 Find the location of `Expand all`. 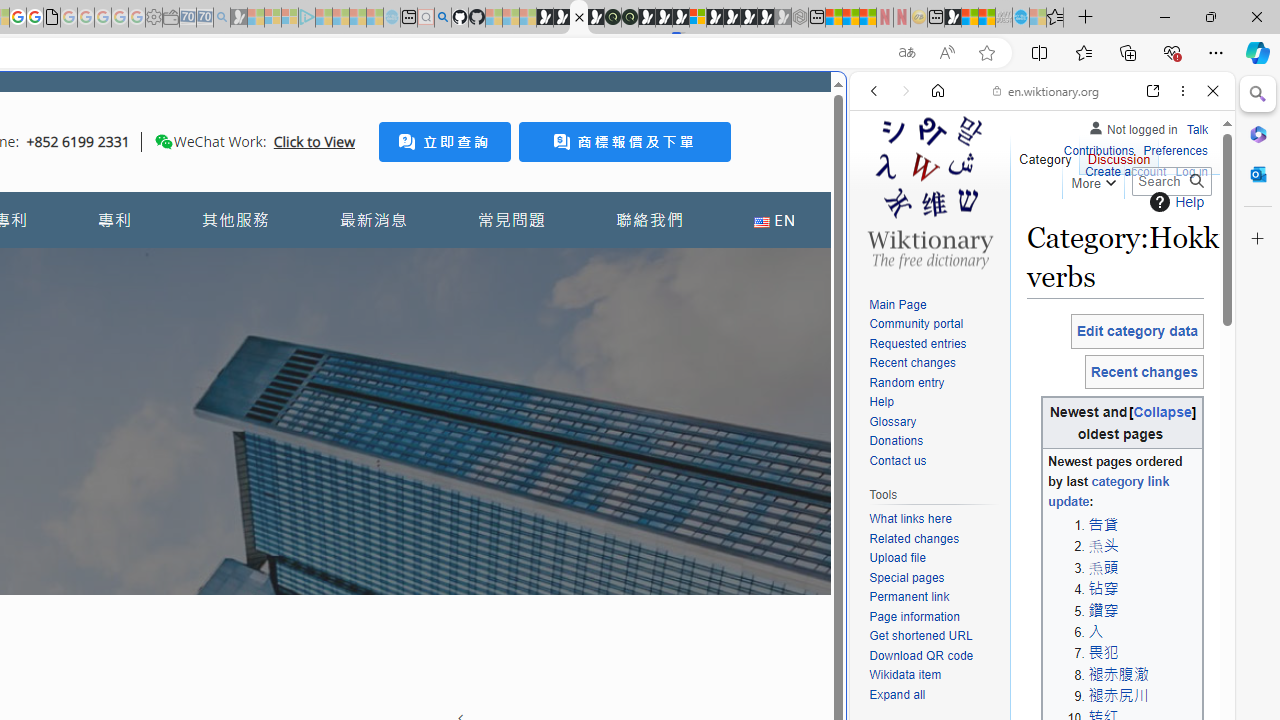

Expand all is located at coordinates (934, 695).